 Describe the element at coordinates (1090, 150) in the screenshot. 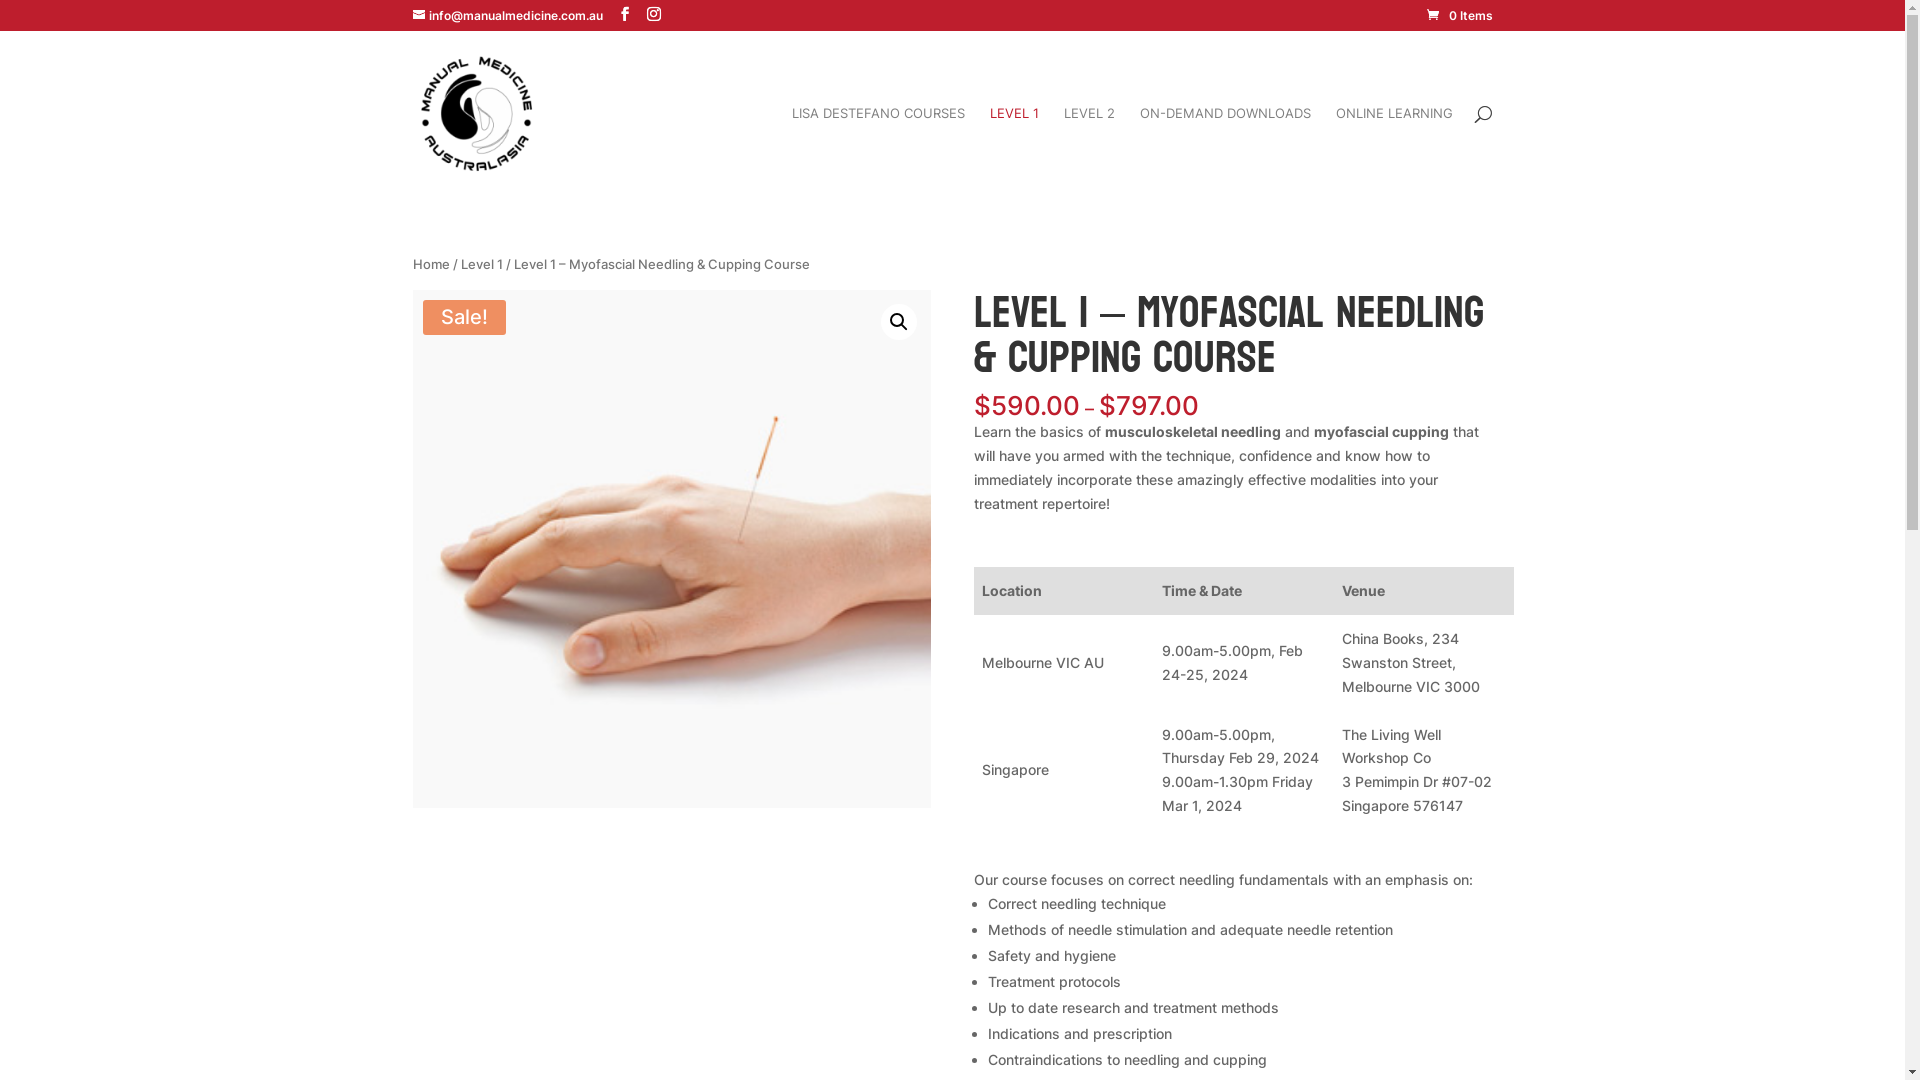

I see `LEVEL 2` at that location.